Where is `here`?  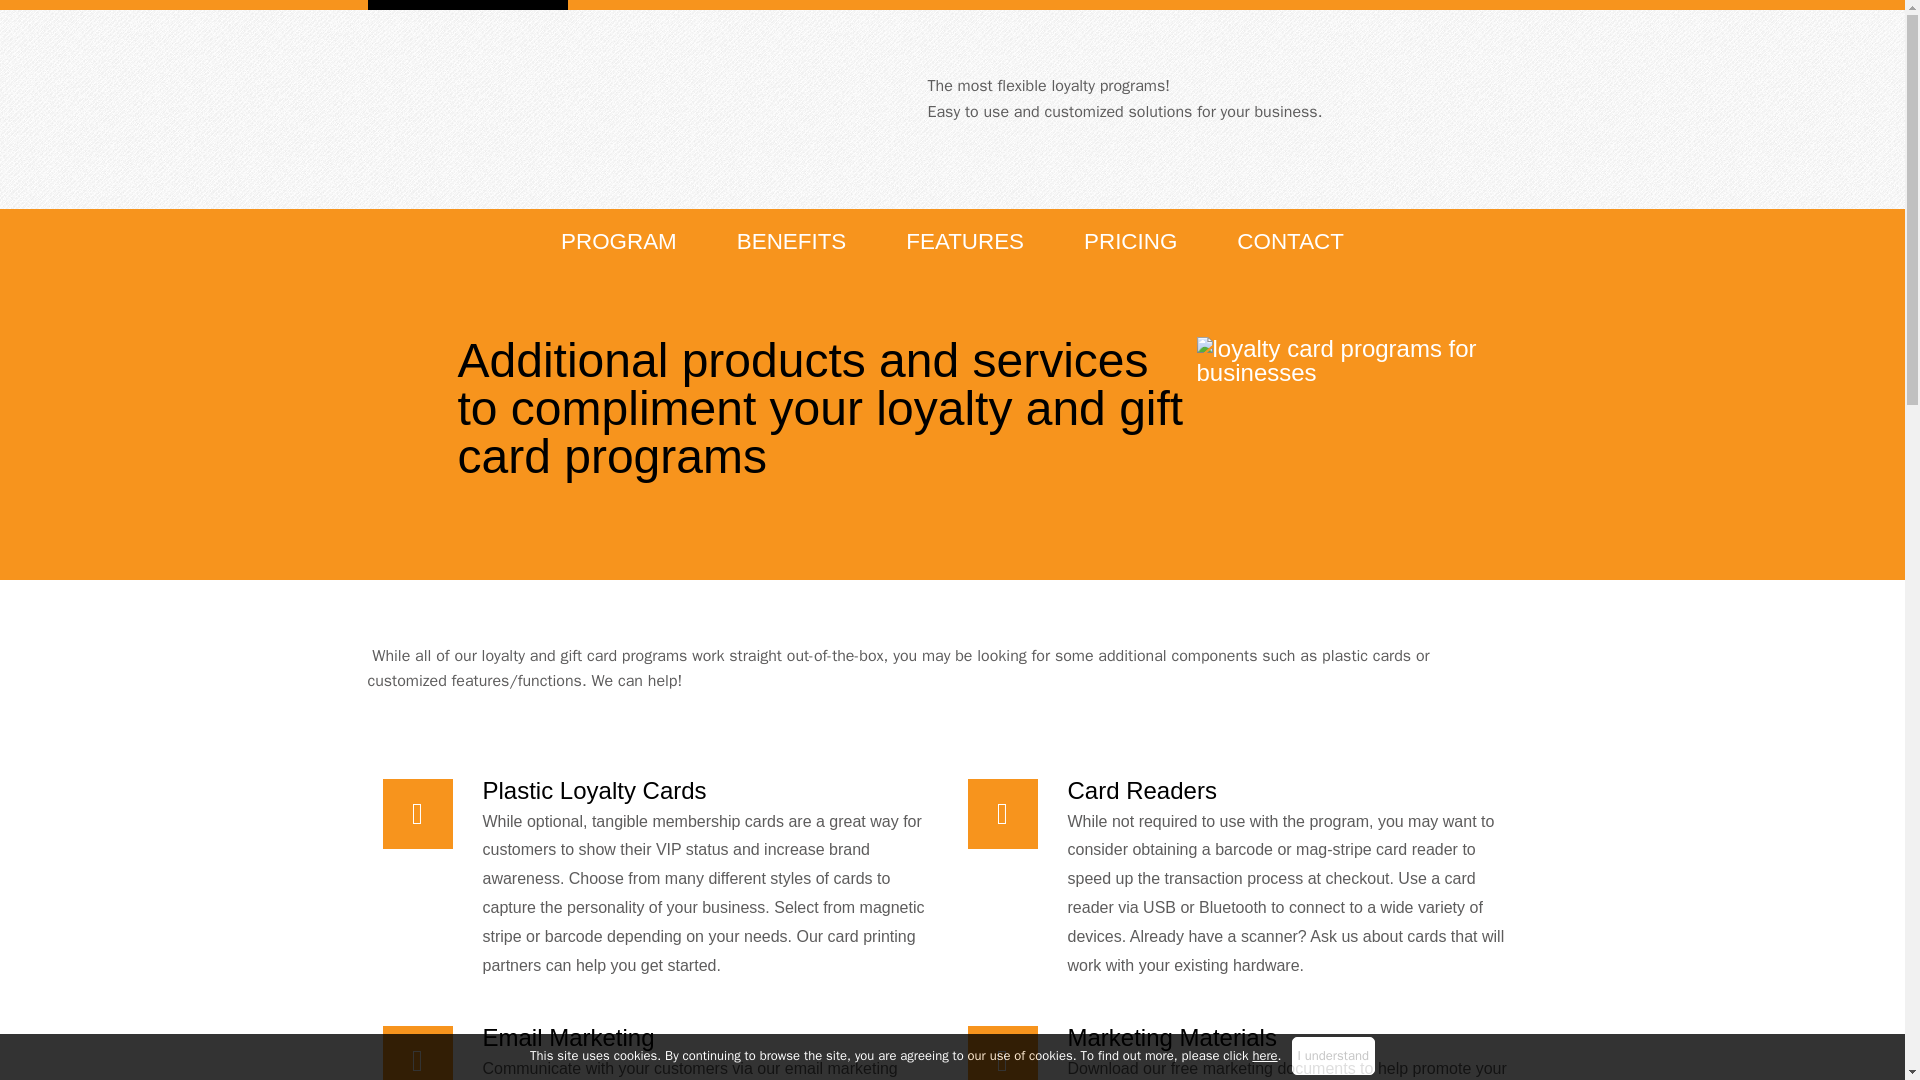
here is located at coordinates (1264, 1054).